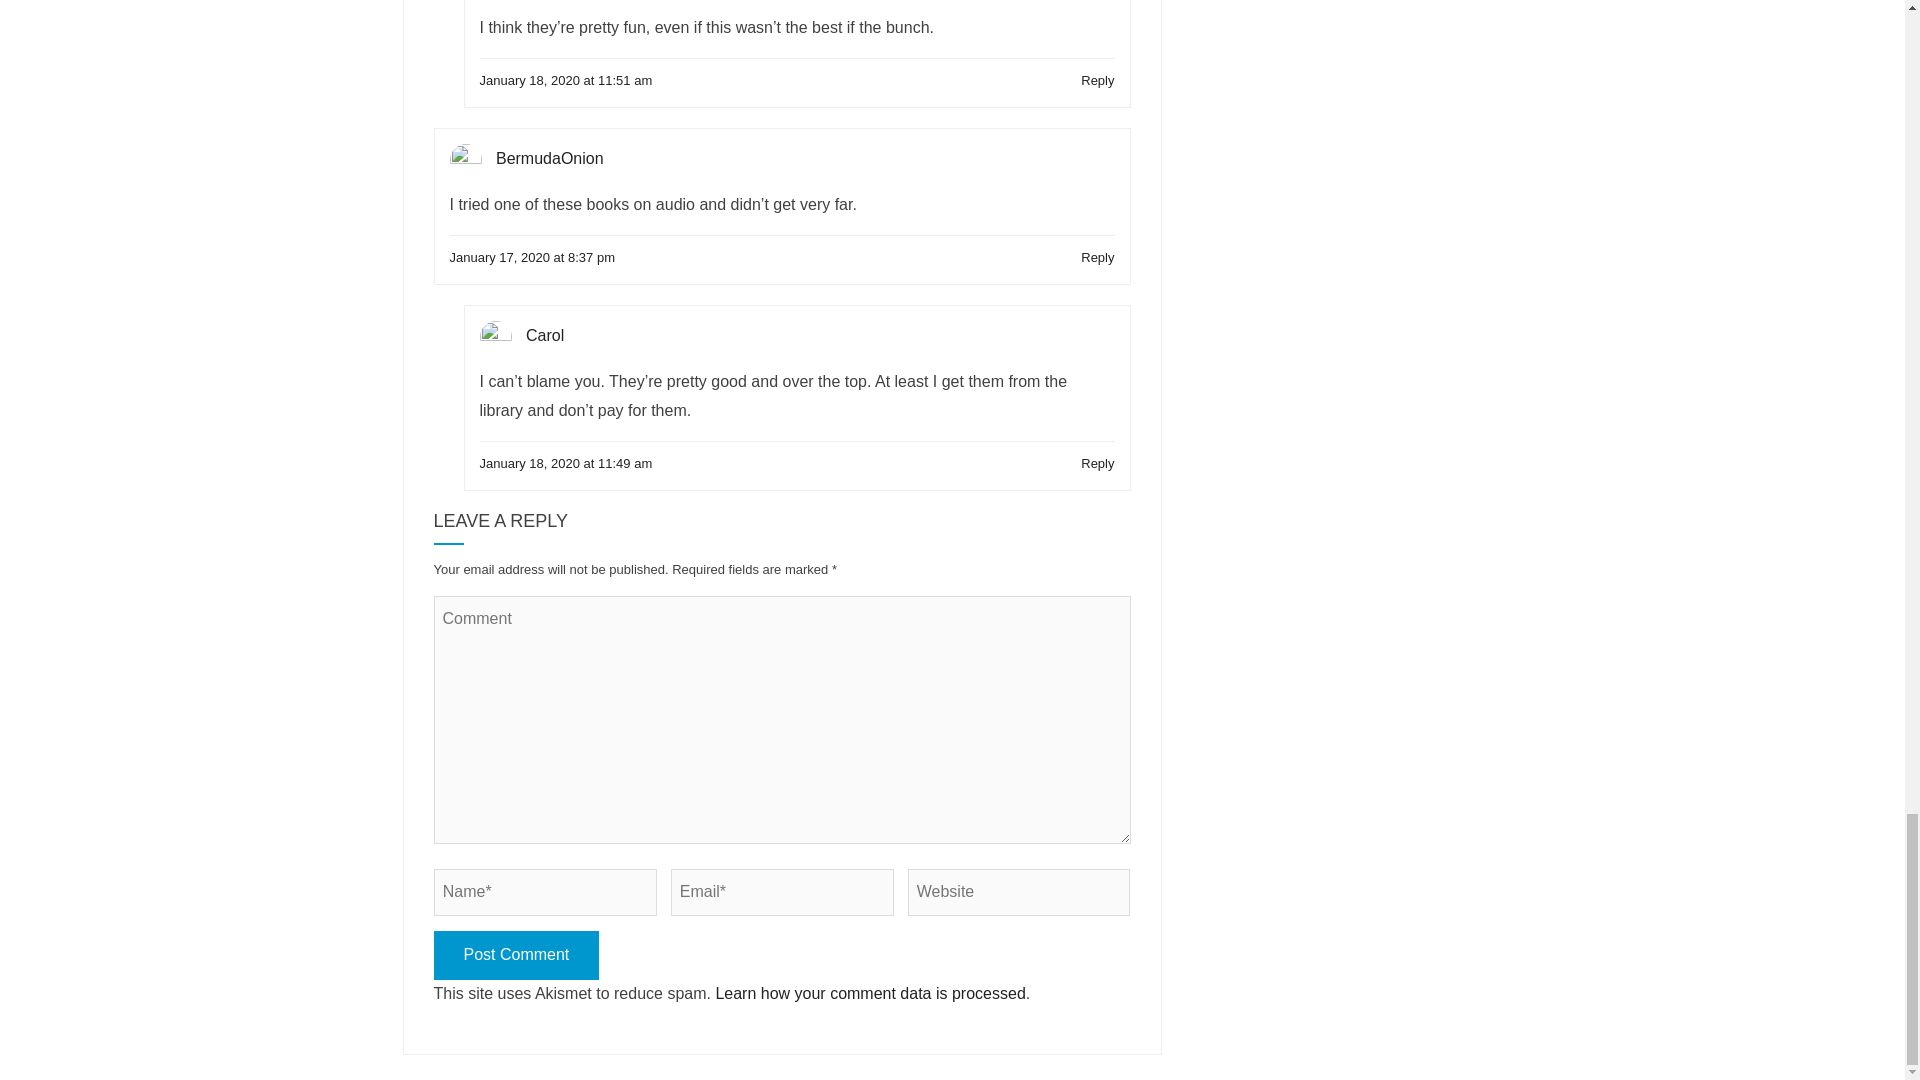 Image resolution: width=1920 pixels, height=1080 pixels. Describe the element at coordinates (566, 80) in the screenshot. I see `January 18, 2020 at 11:51 am` at that location.